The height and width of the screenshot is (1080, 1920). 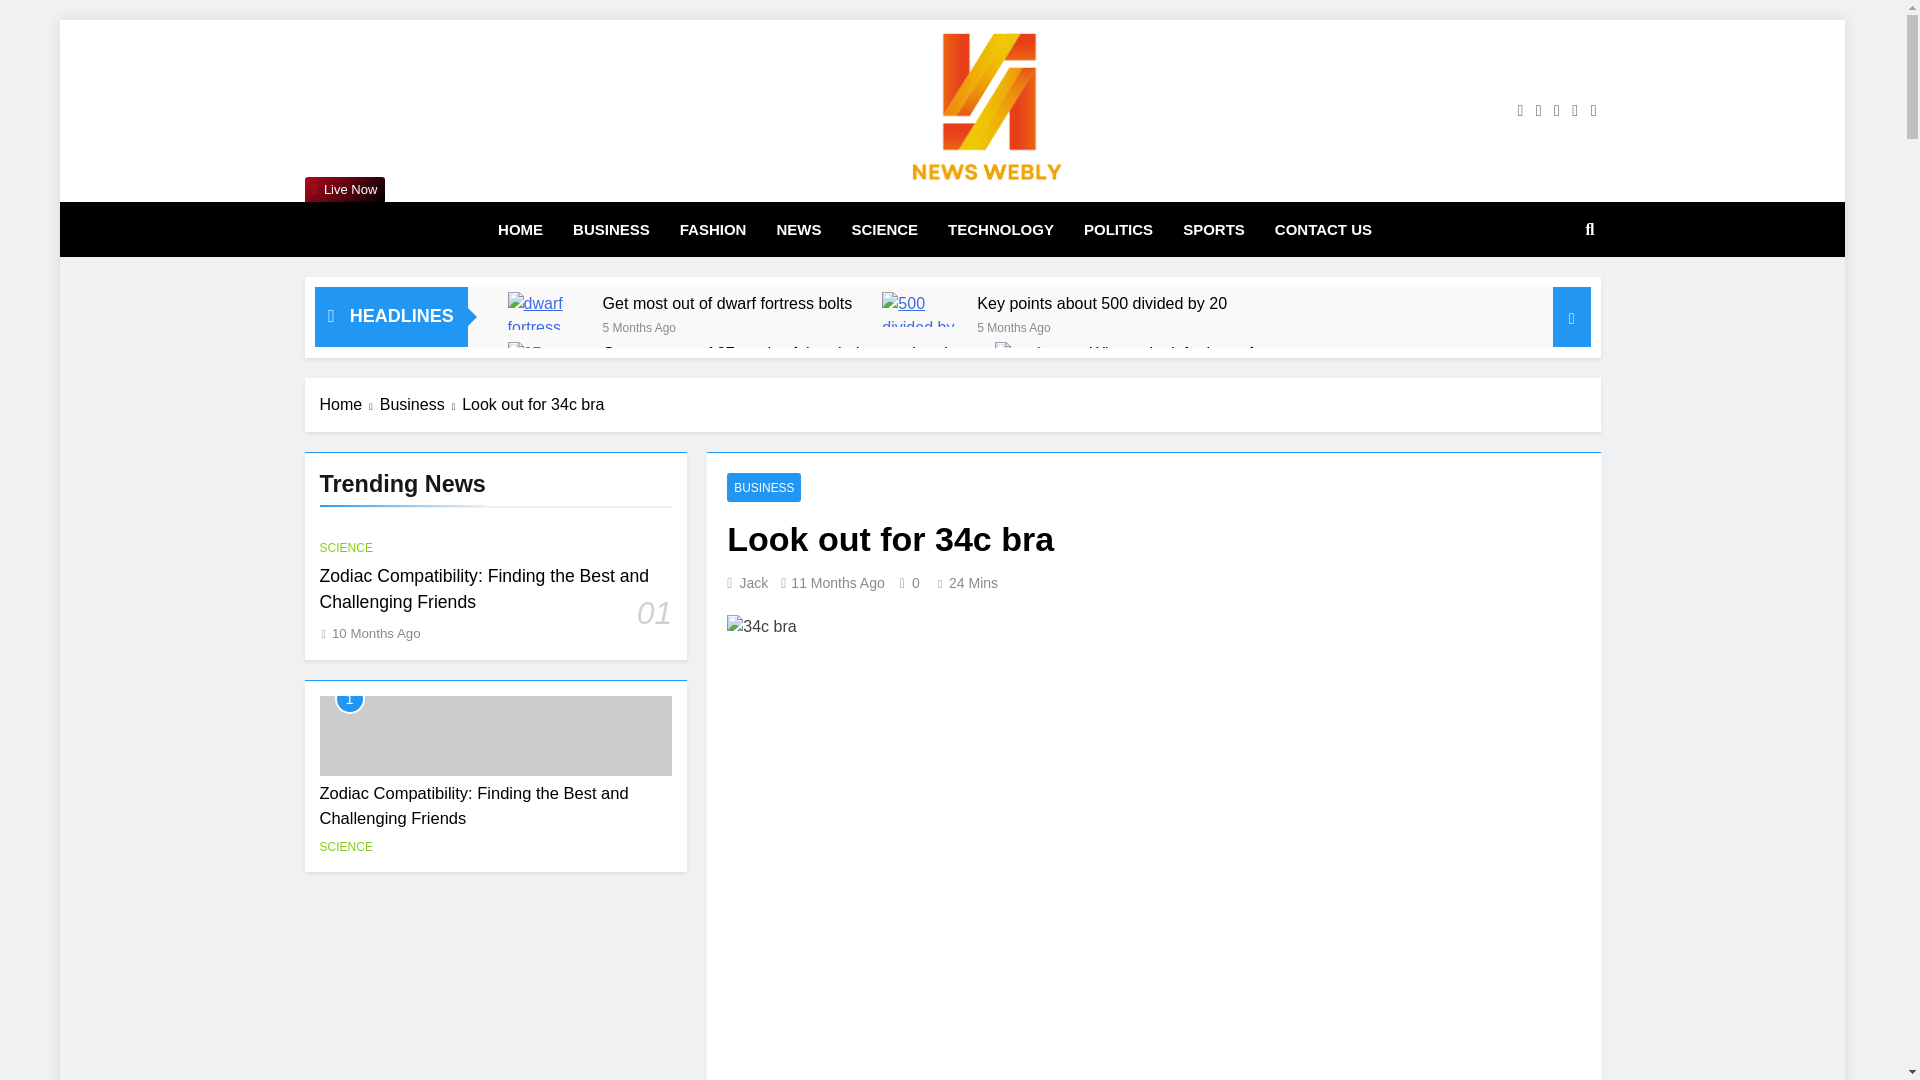 I want to click on SCIENCE, so click(x=884, y=230).